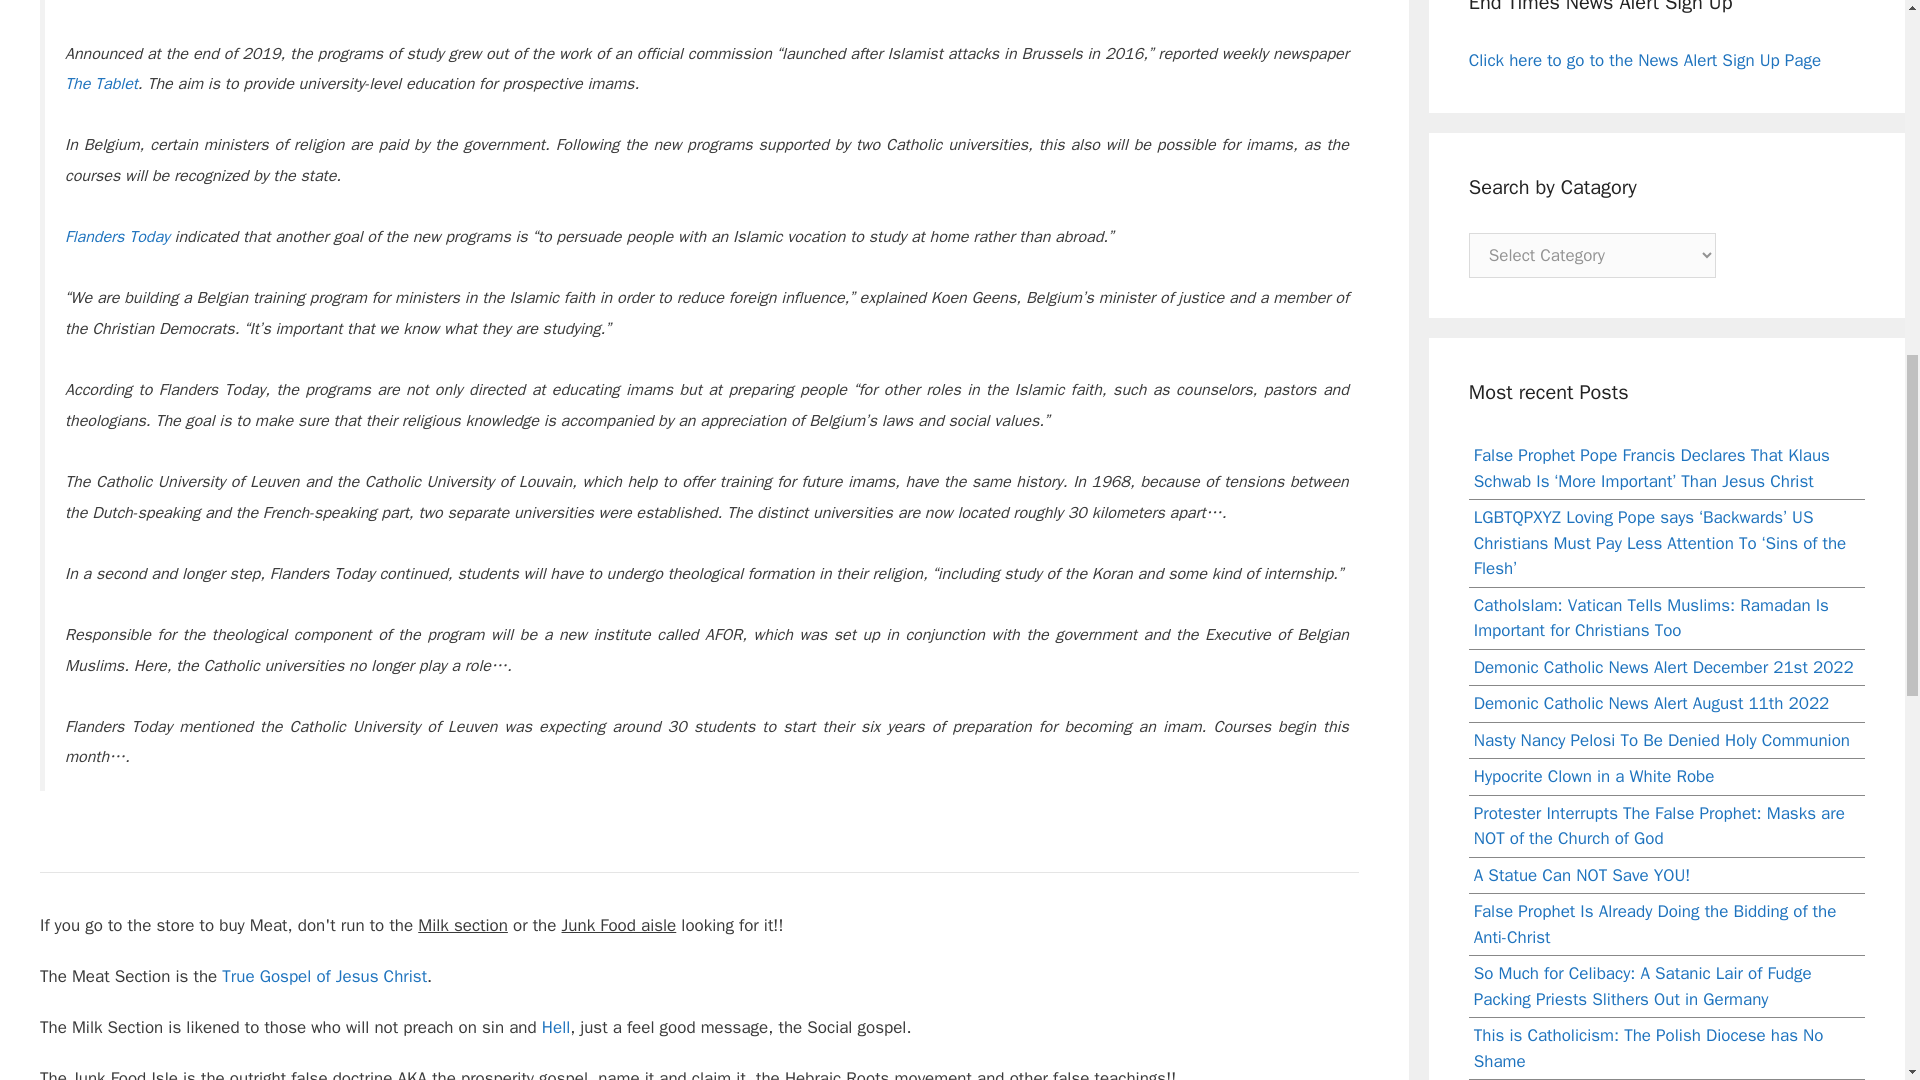 The width and height of the screenshot is (1920, 1080). Describe the element at coordinates (102, 84) in the screenshot. I see `The Tablet` at that location.